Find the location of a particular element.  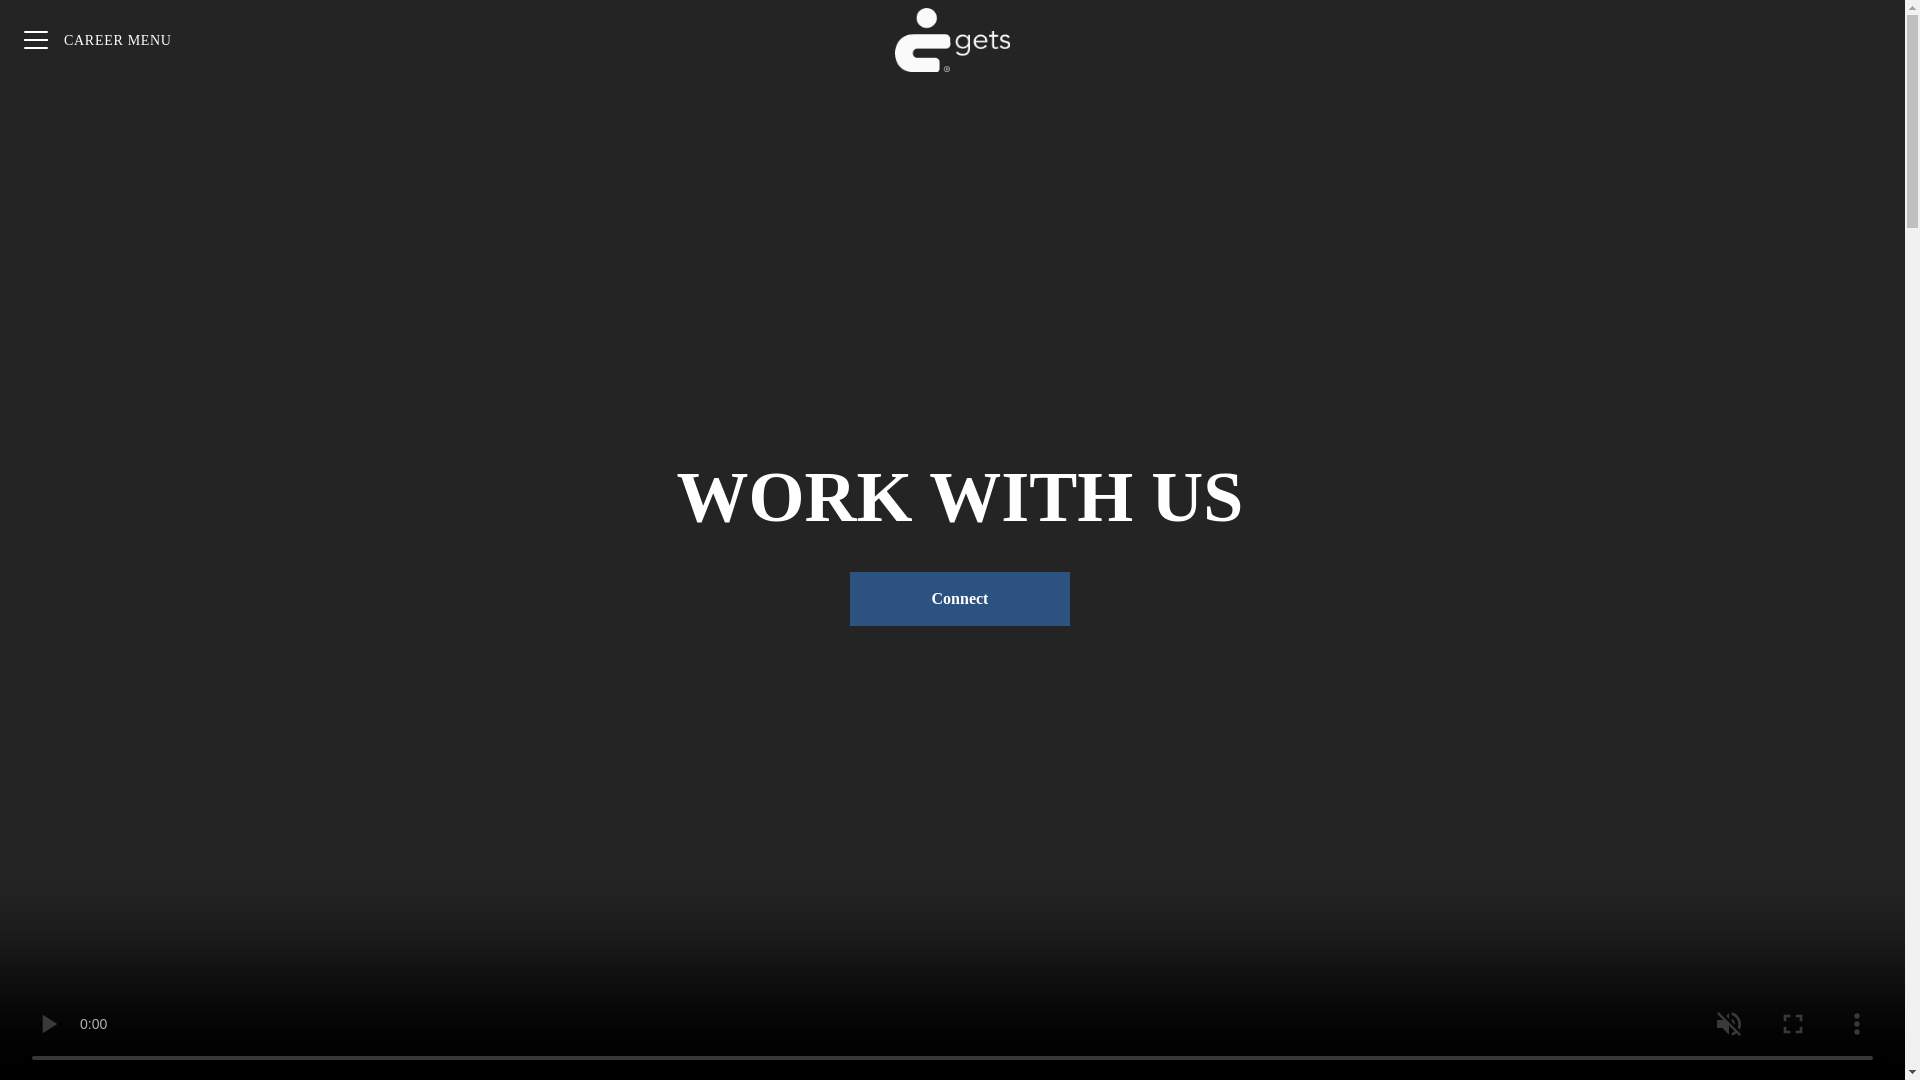

CAREER MENU is located at coordinates (98, 40).